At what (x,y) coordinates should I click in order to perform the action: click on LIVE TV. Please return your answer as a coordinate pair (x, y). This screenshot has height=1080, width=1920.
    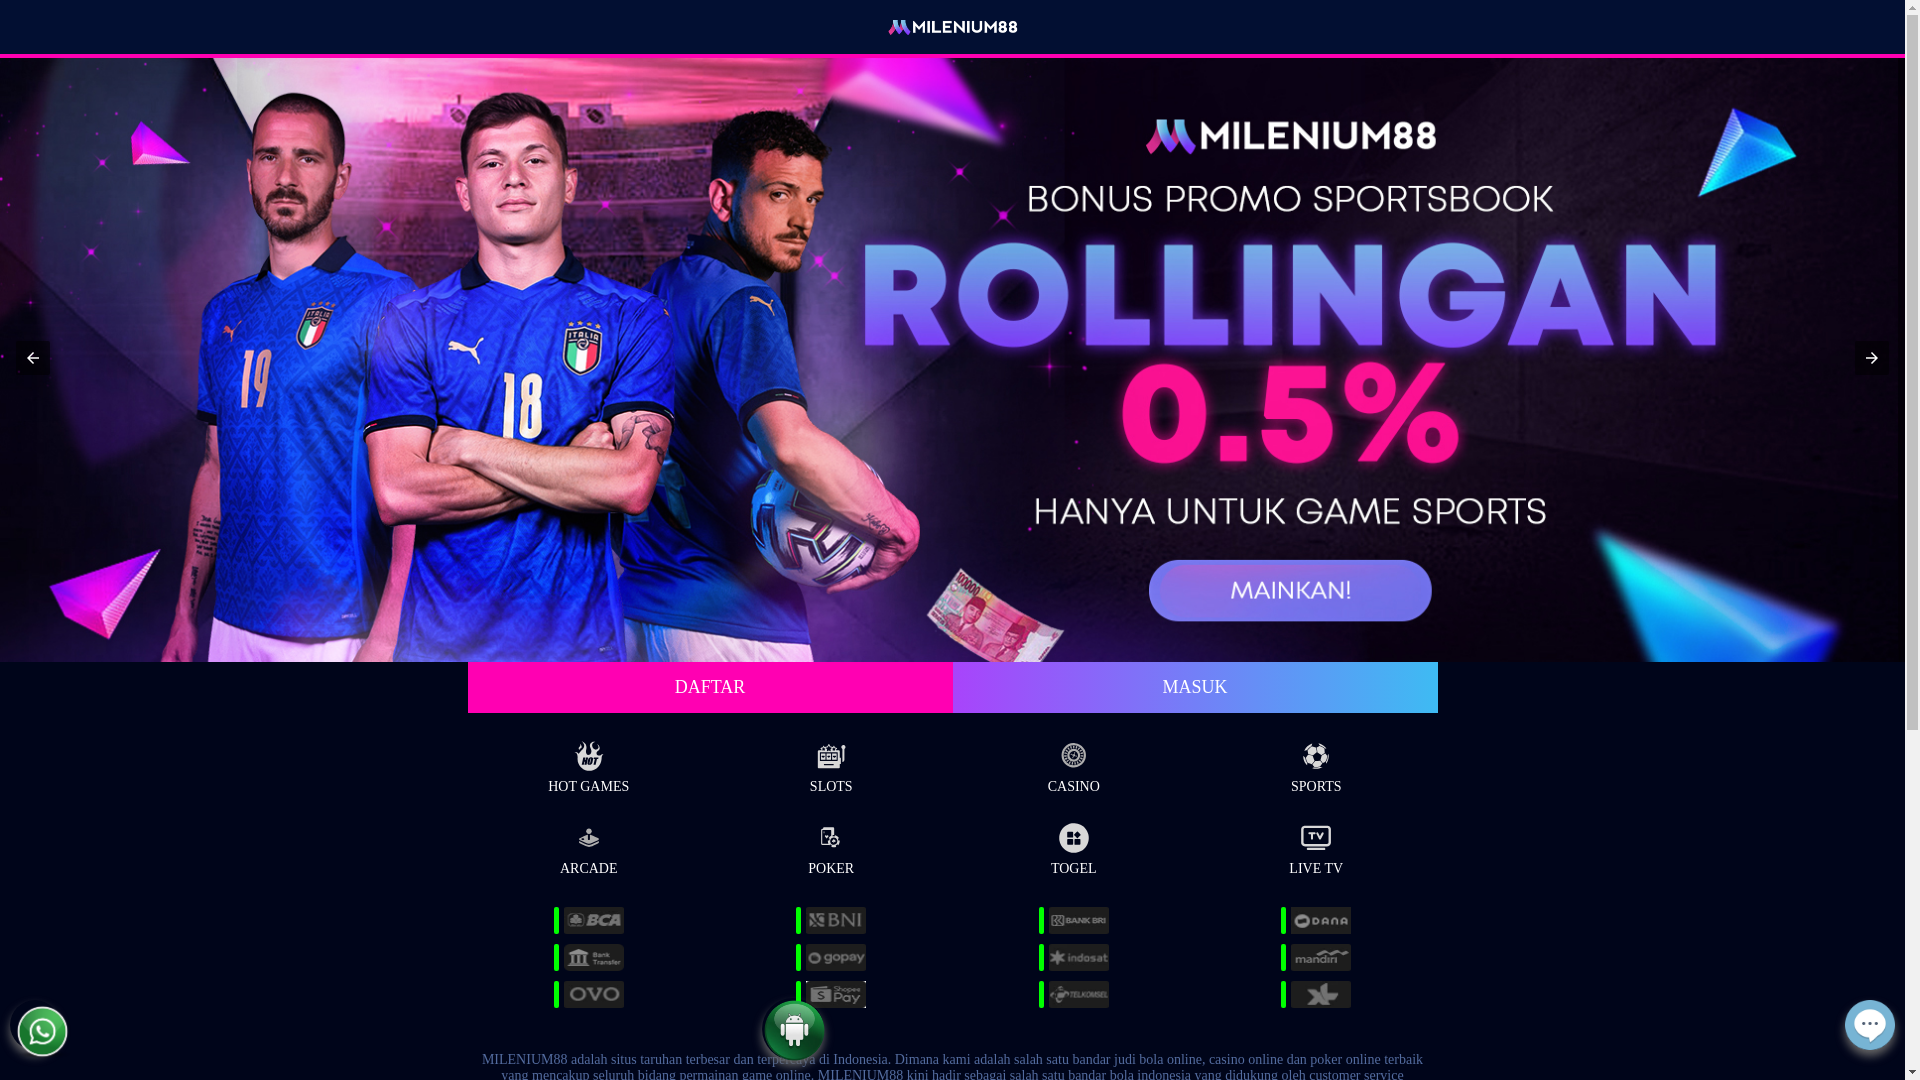
    Looking at the image, I should click on (1316, 846).